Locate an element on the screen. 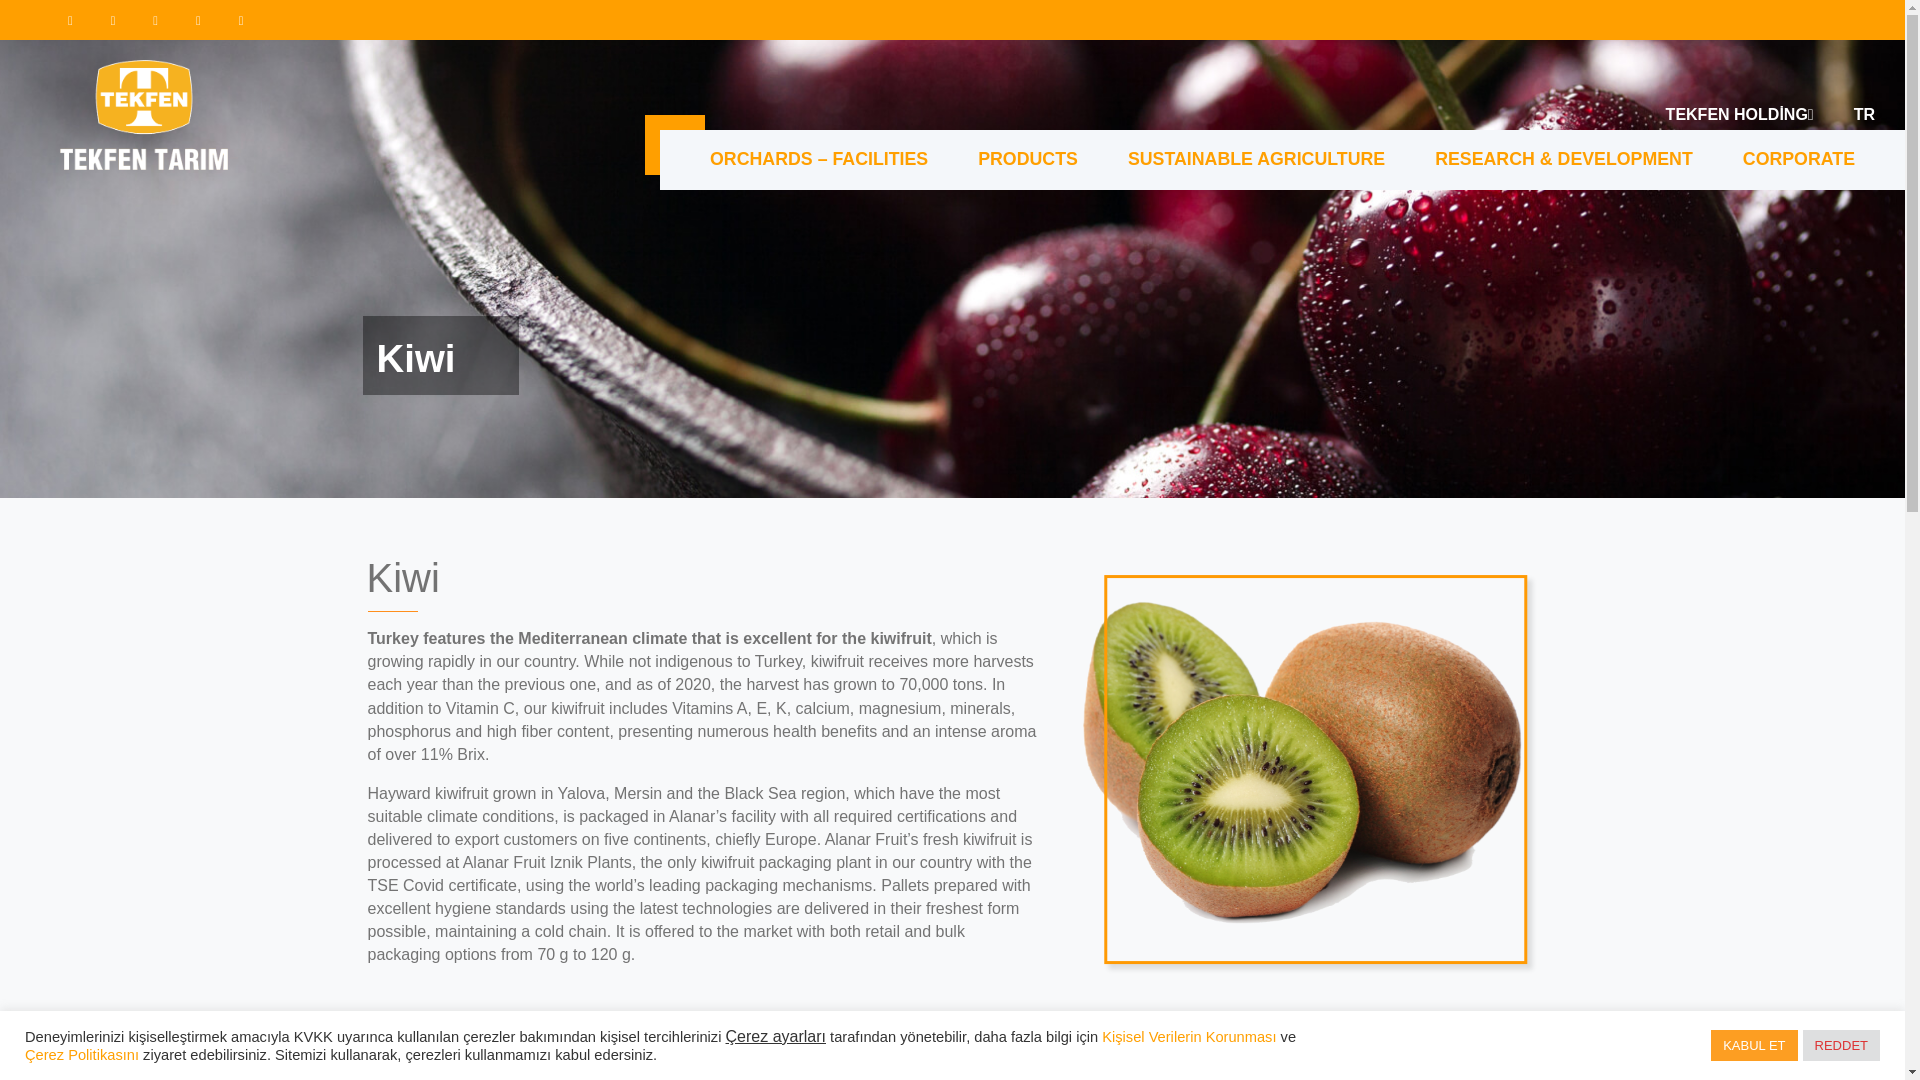  SUSTAINABLE AGRICULTURE is located at coordinates (1256, 160).